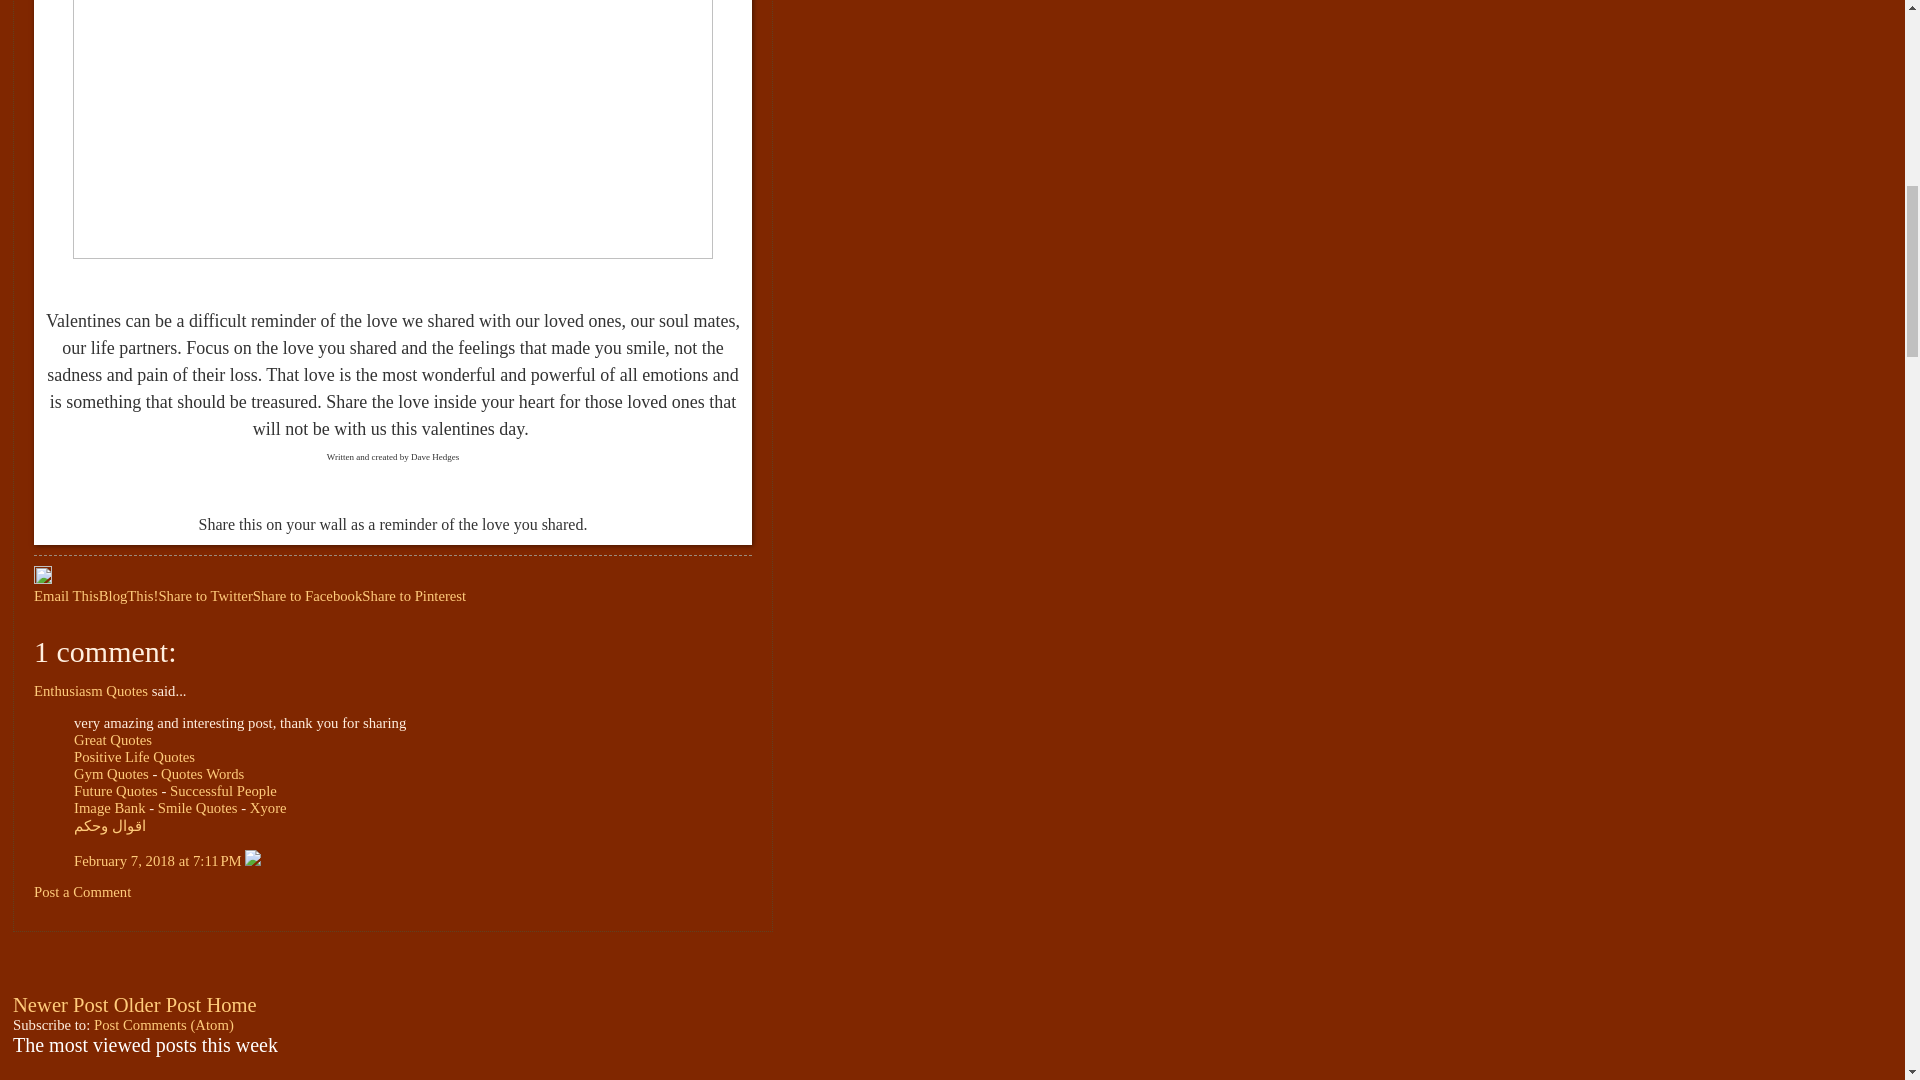 The width and height of the screenshot is (1920, 1080). What do you see at coordinates (157, 1004) in the screenshot?
I see `Older Post` at bounding box center [157, 1004].